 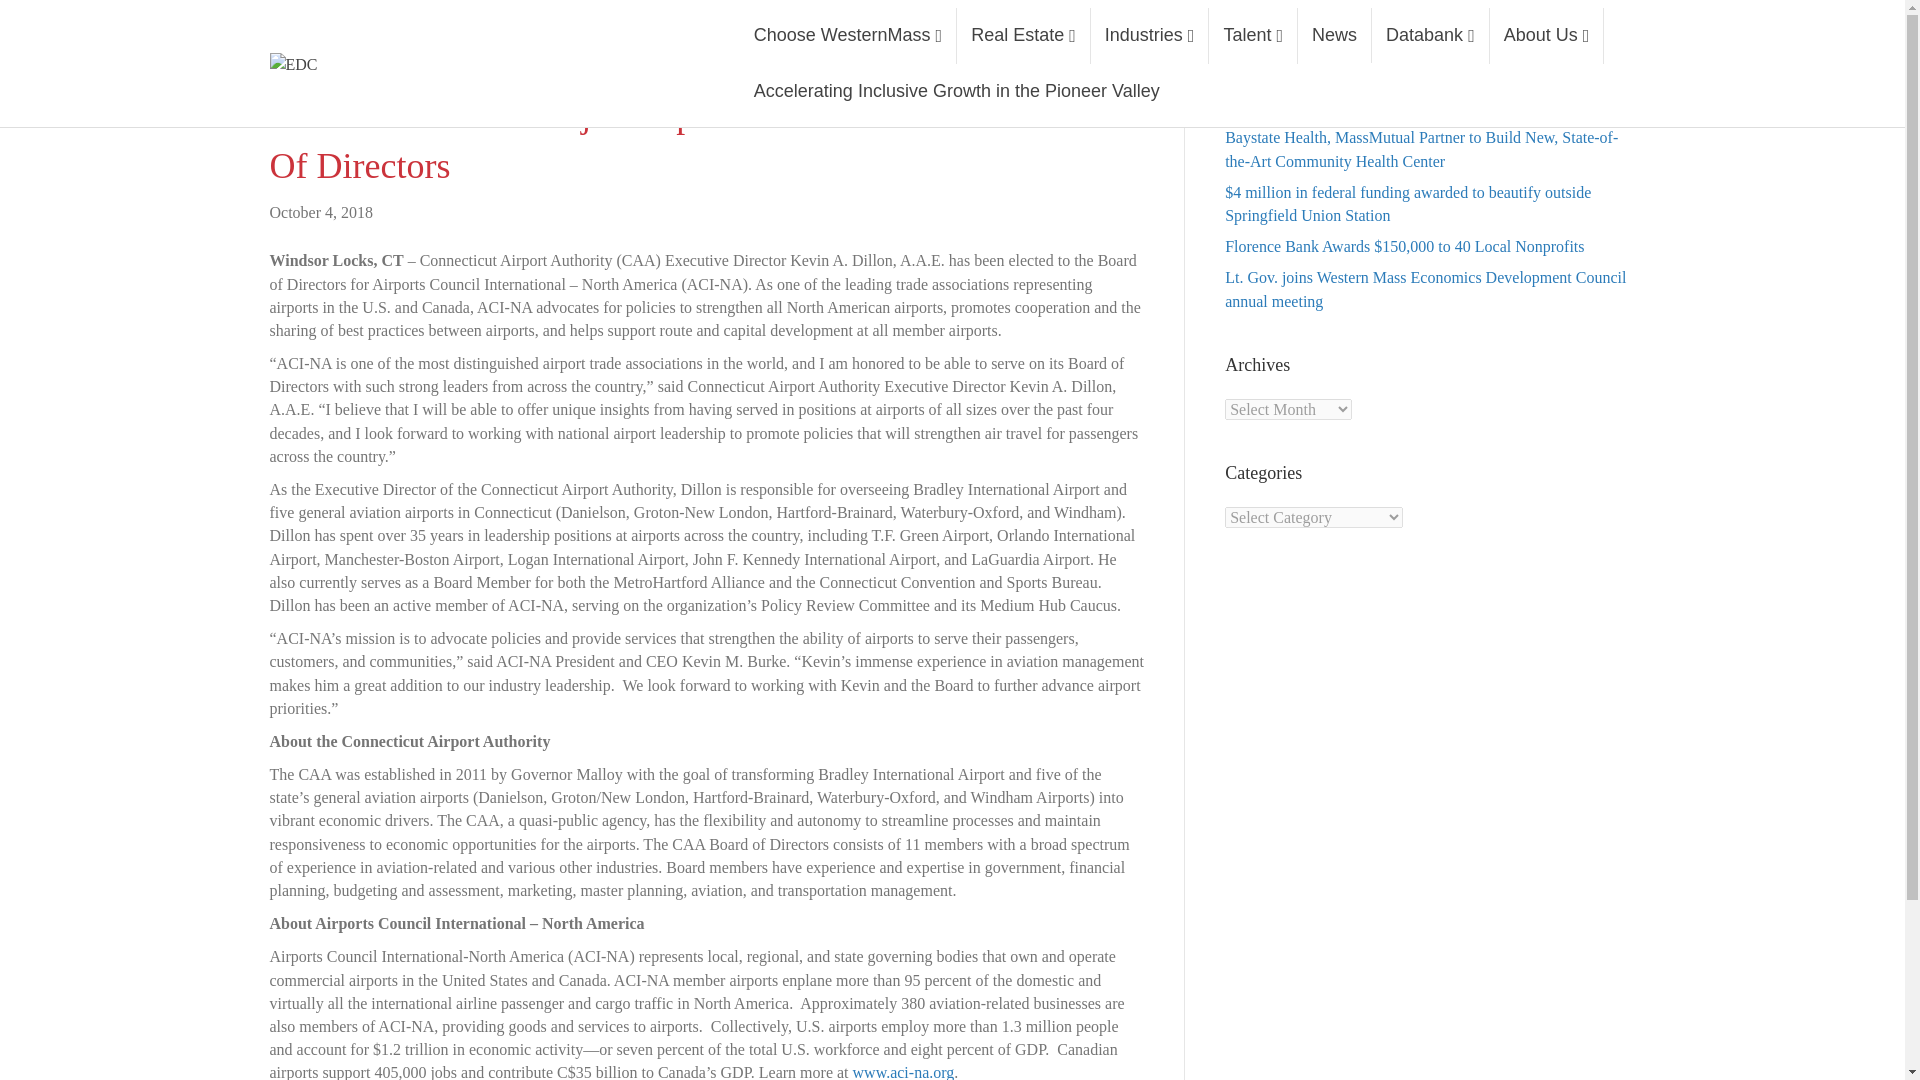 I want to click on Choose WesternMass, so click(x=848, y=35).